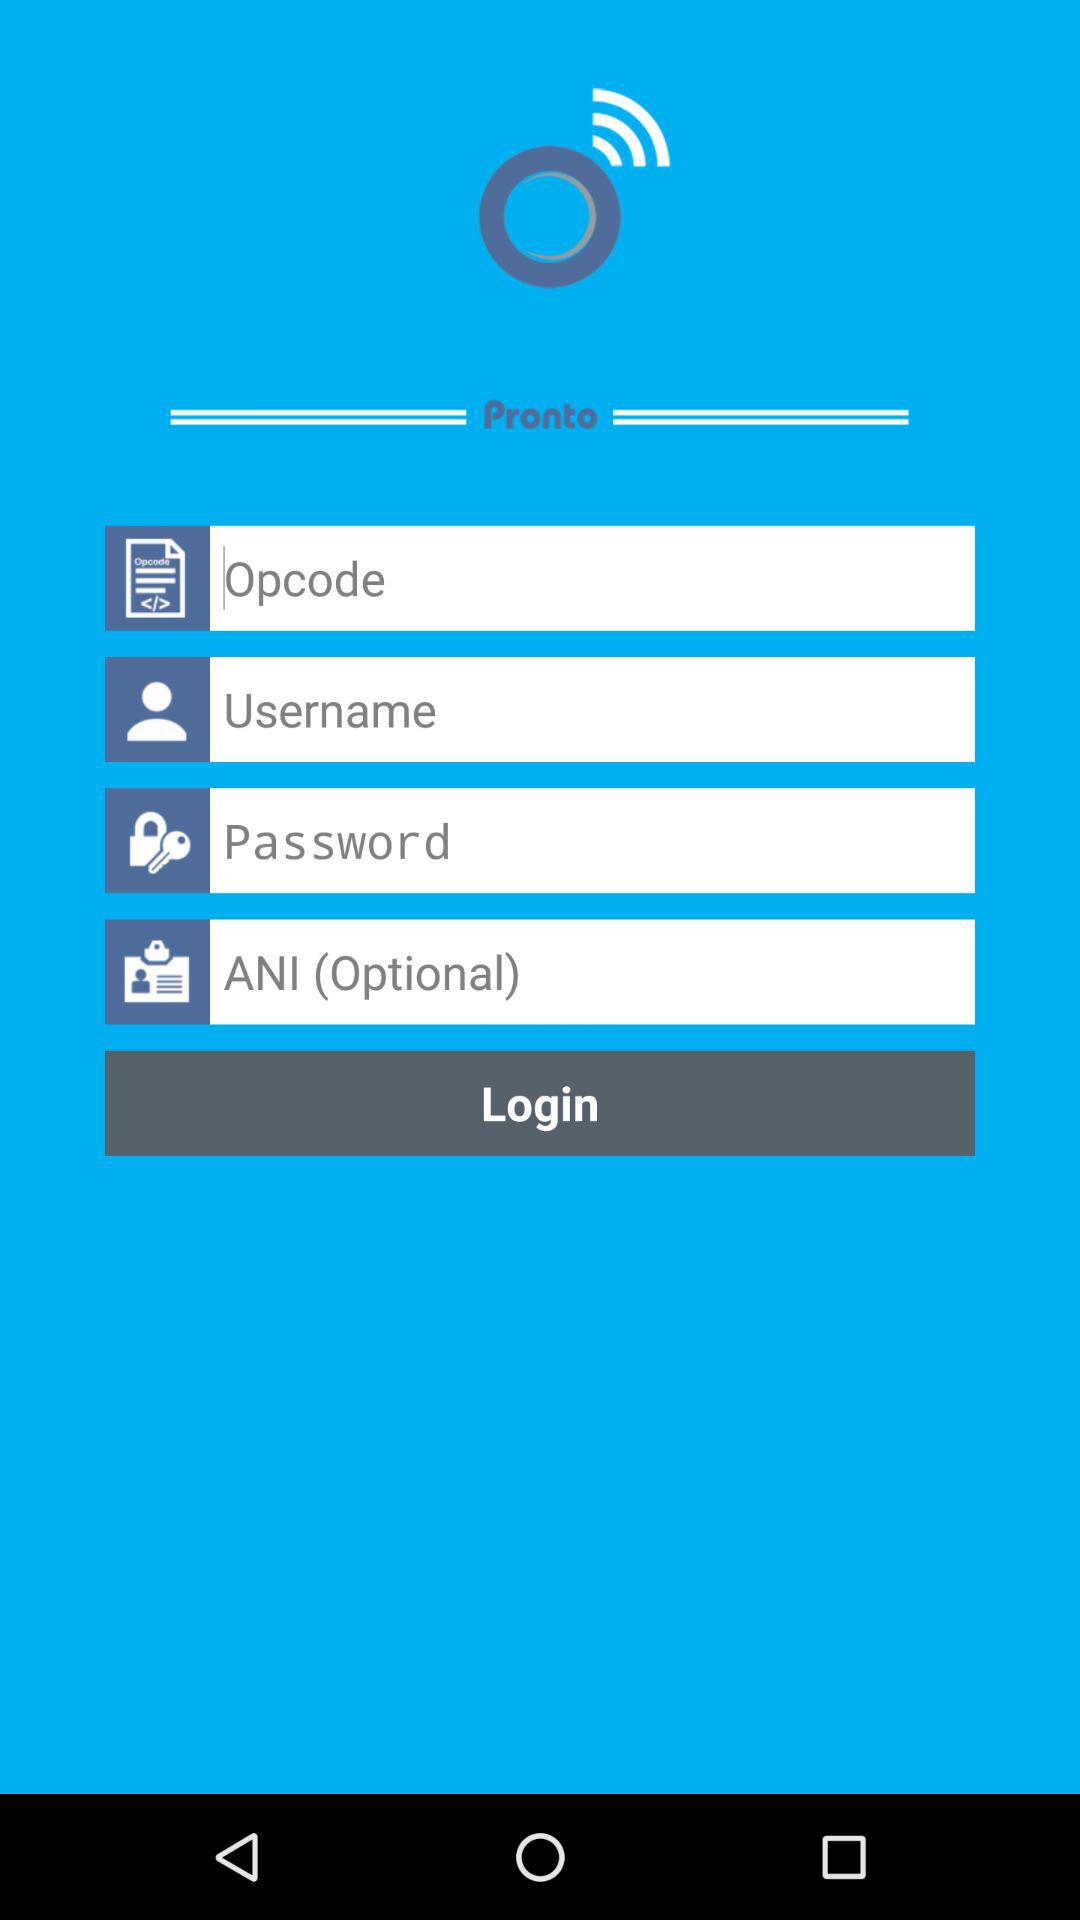  What do you see at coordinates (592, 840) in the screenshot?
I see `enter your password` at bounding box center [592, 840].